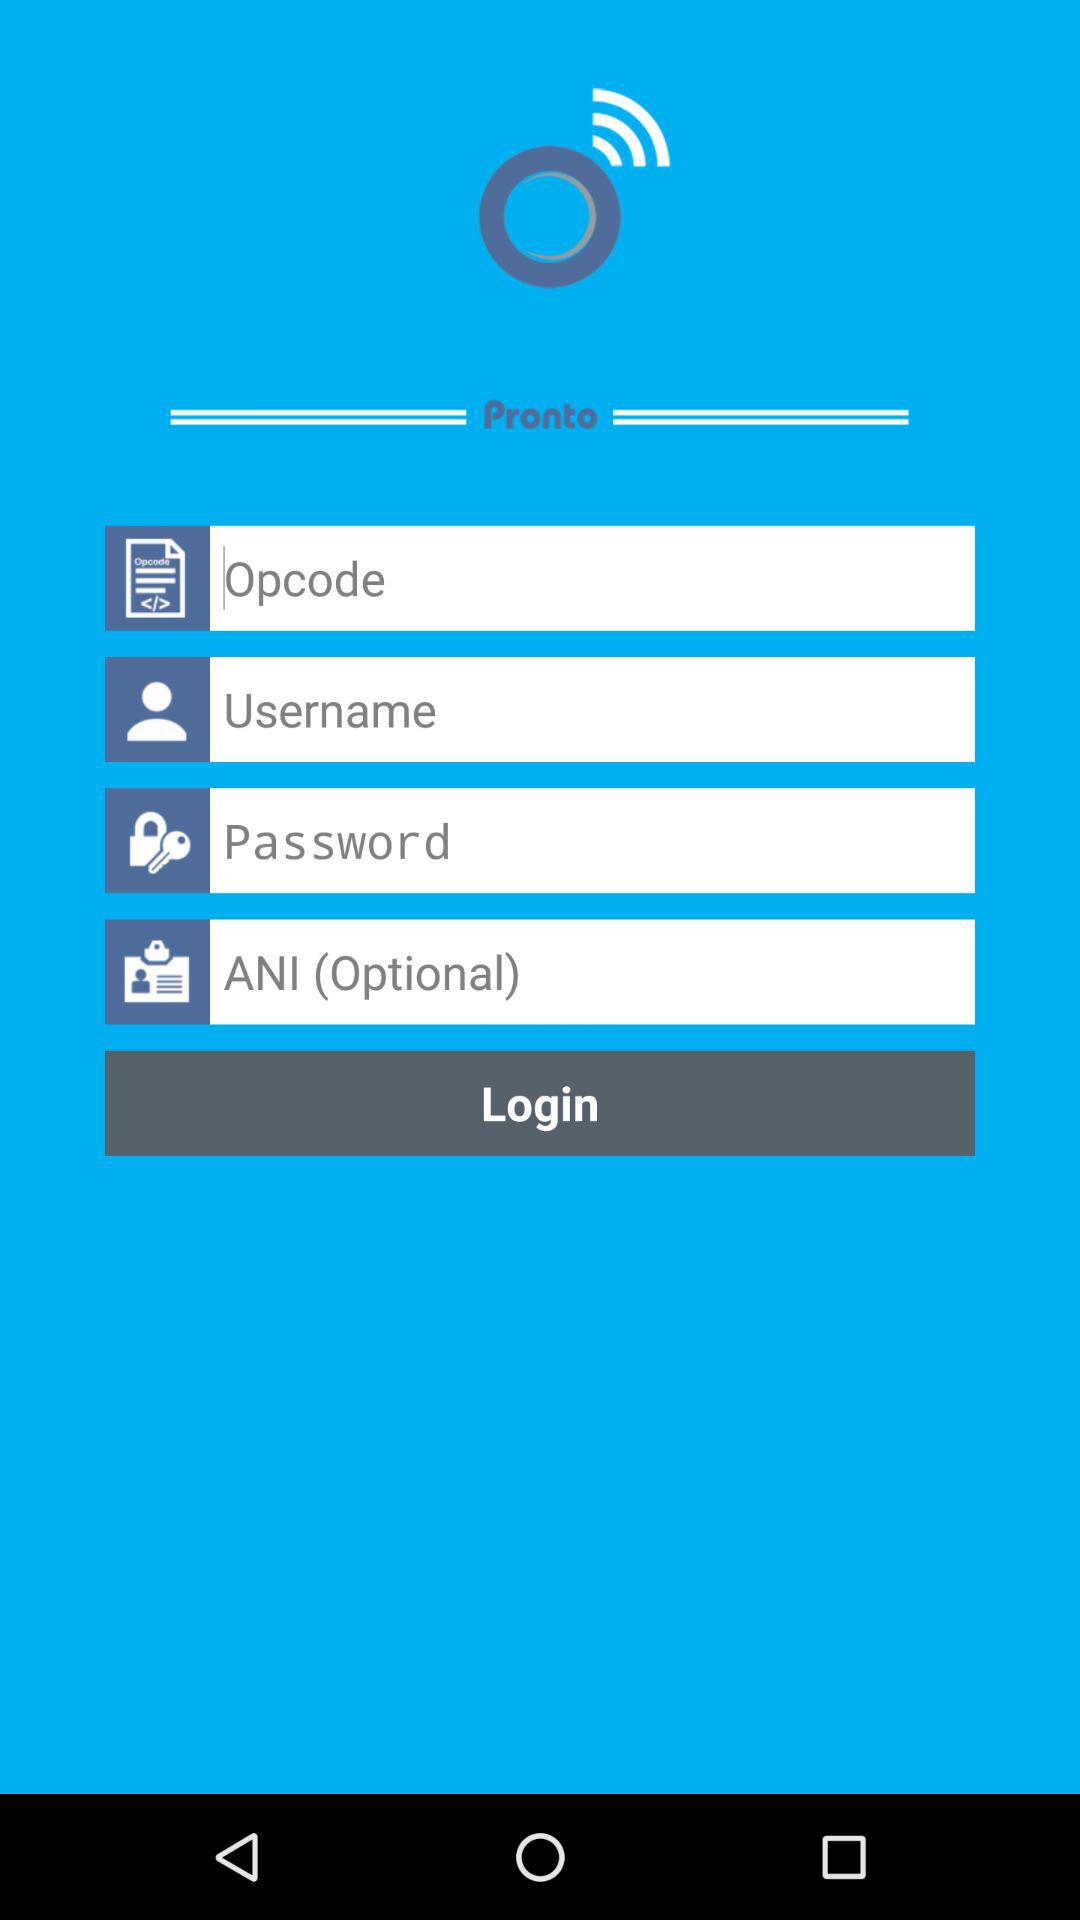  What do you see at coordinates (592, 840) in the screenshot?
I see `enter your password` at bounding box center [592, 840].